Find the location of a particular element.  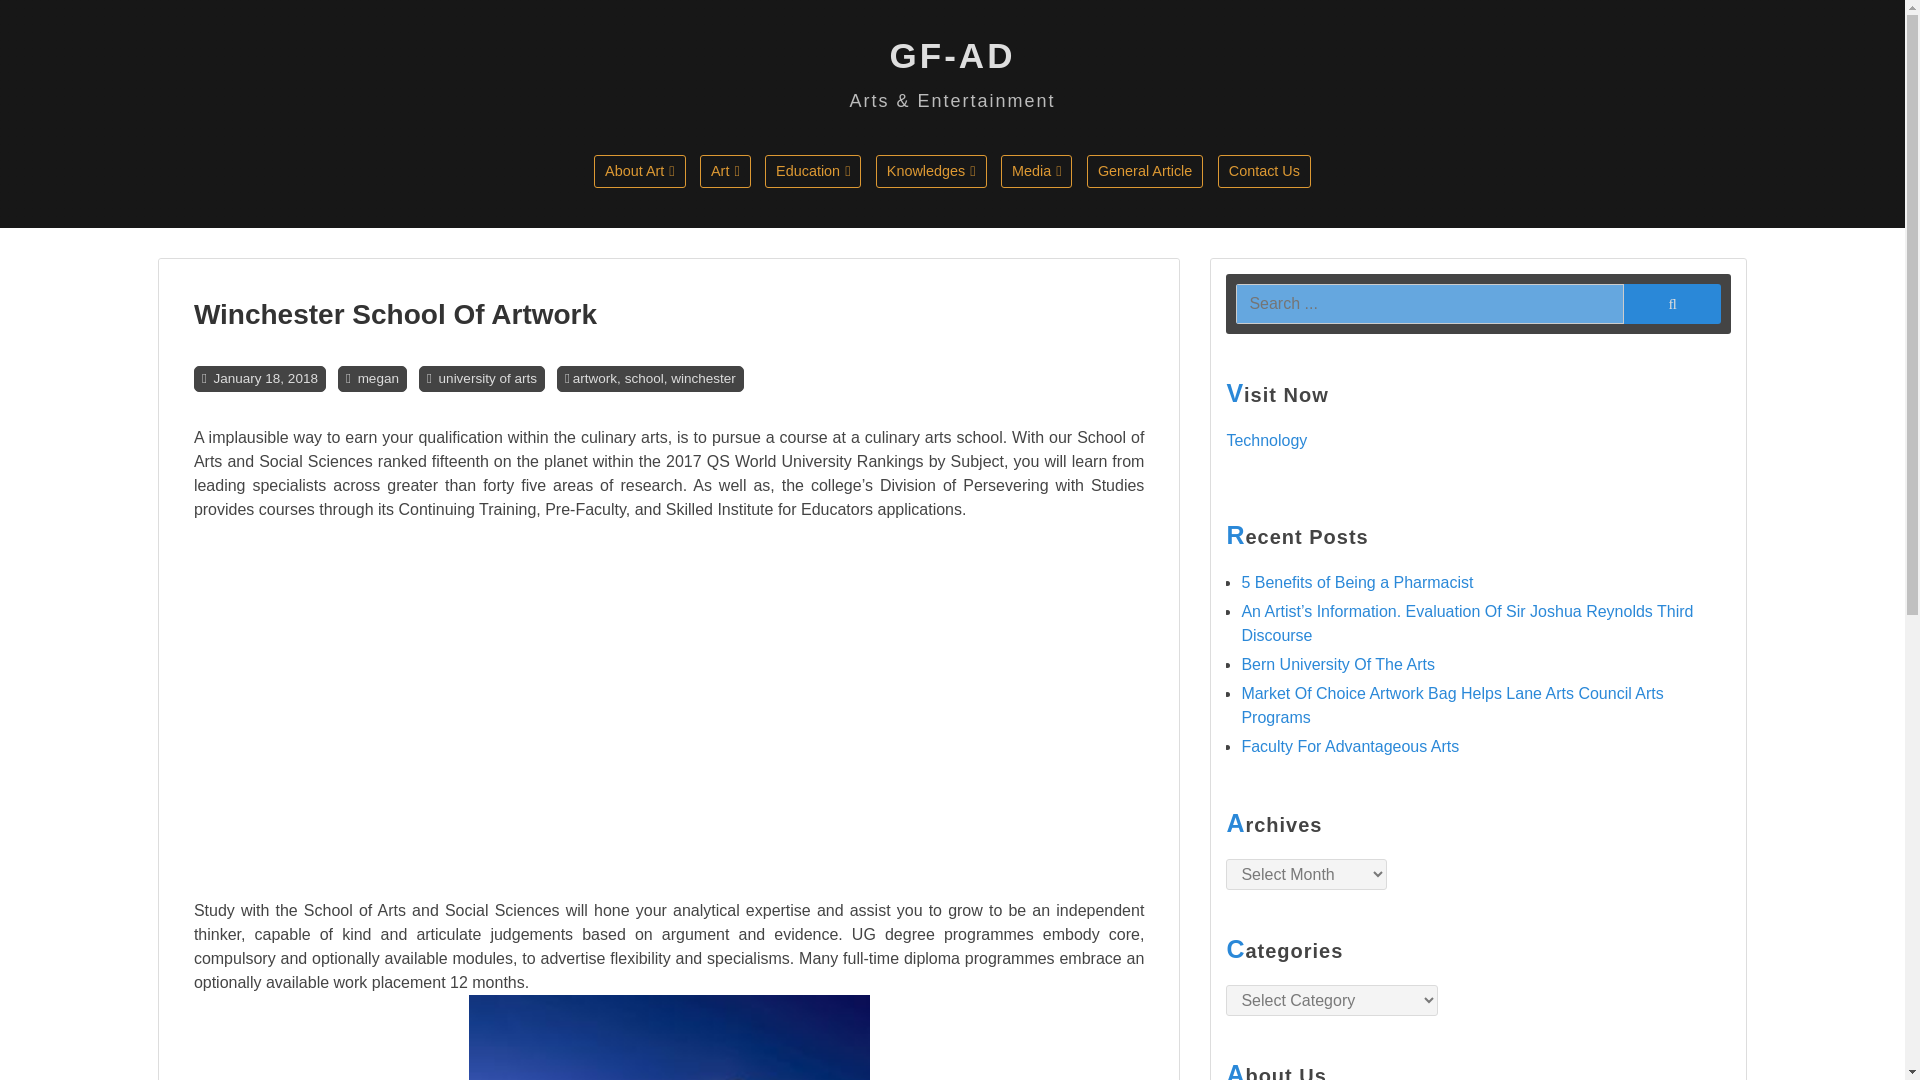

About Art is located at coordinates (639, 170).